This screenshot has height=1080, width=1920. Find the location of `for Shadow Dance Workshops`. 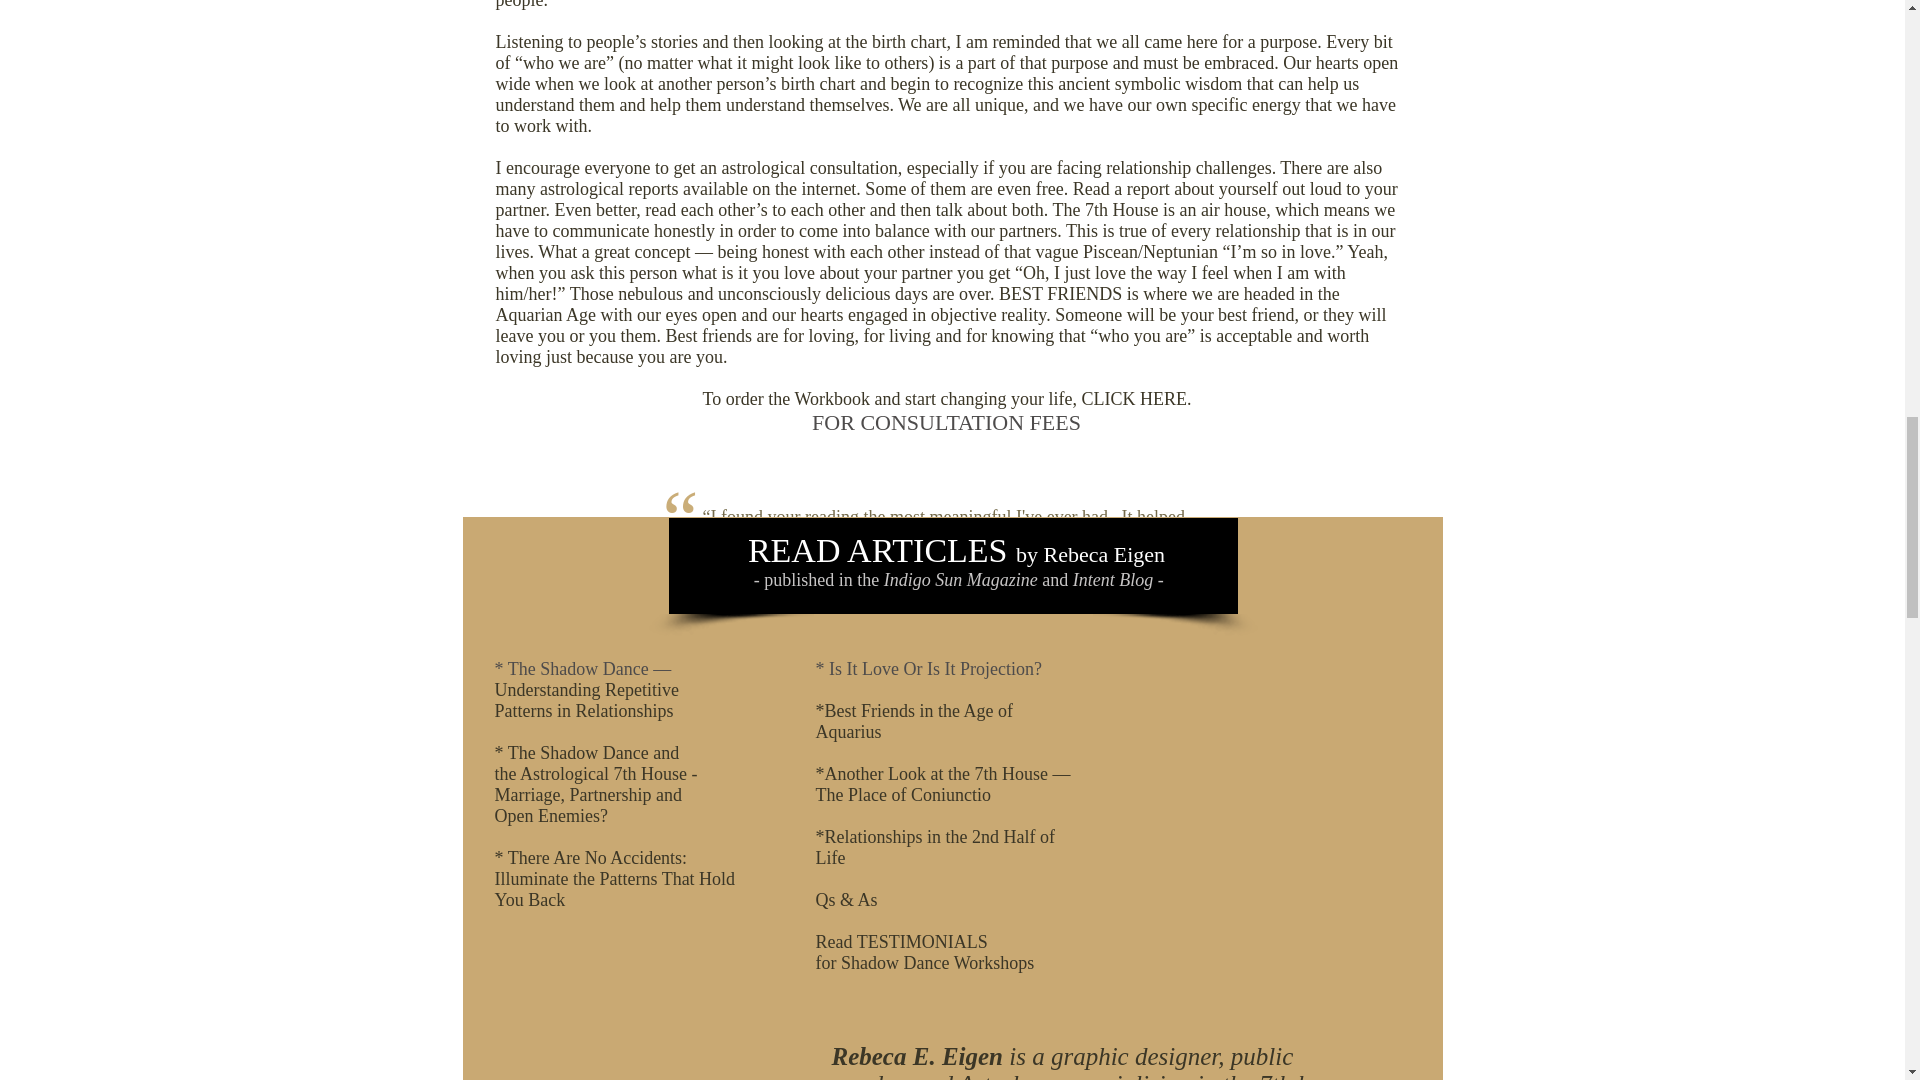

for Shadow Dance Workshops is located at coordinates (925, 962).